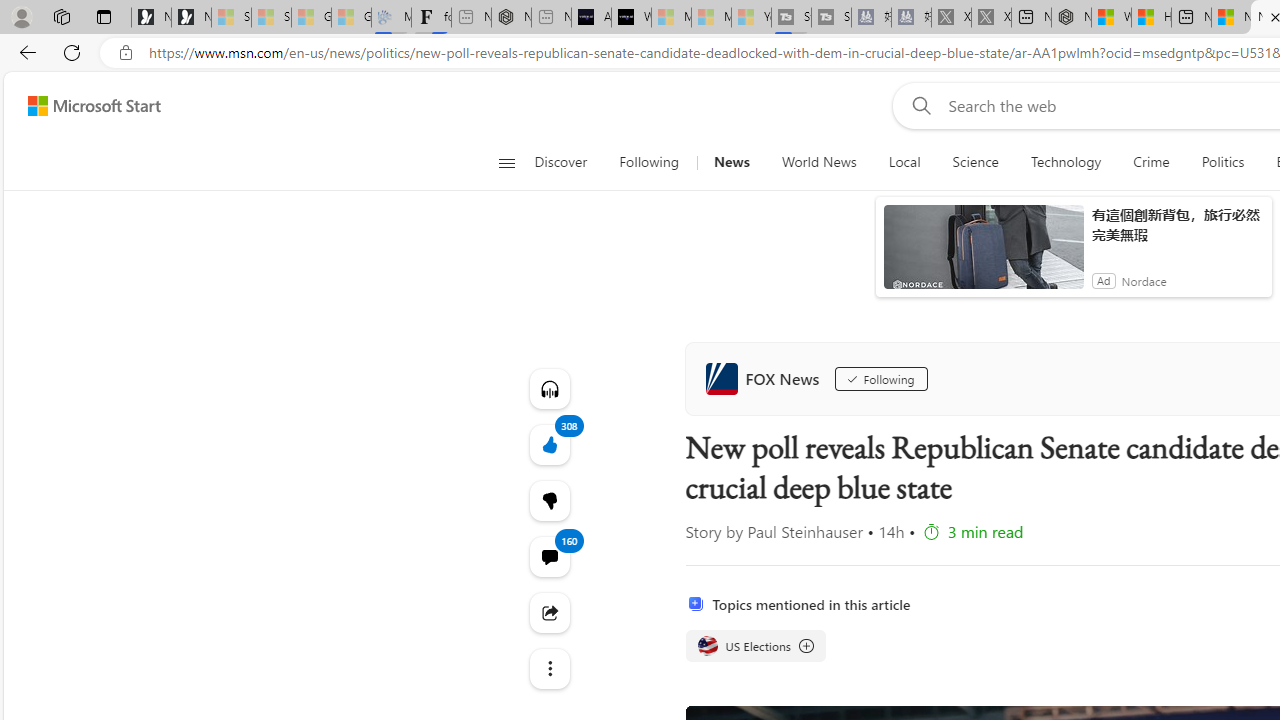  What do you see at coordinates (984, 255) in the screenshot?
I see `anim-content` at bounding box center [984, 255].